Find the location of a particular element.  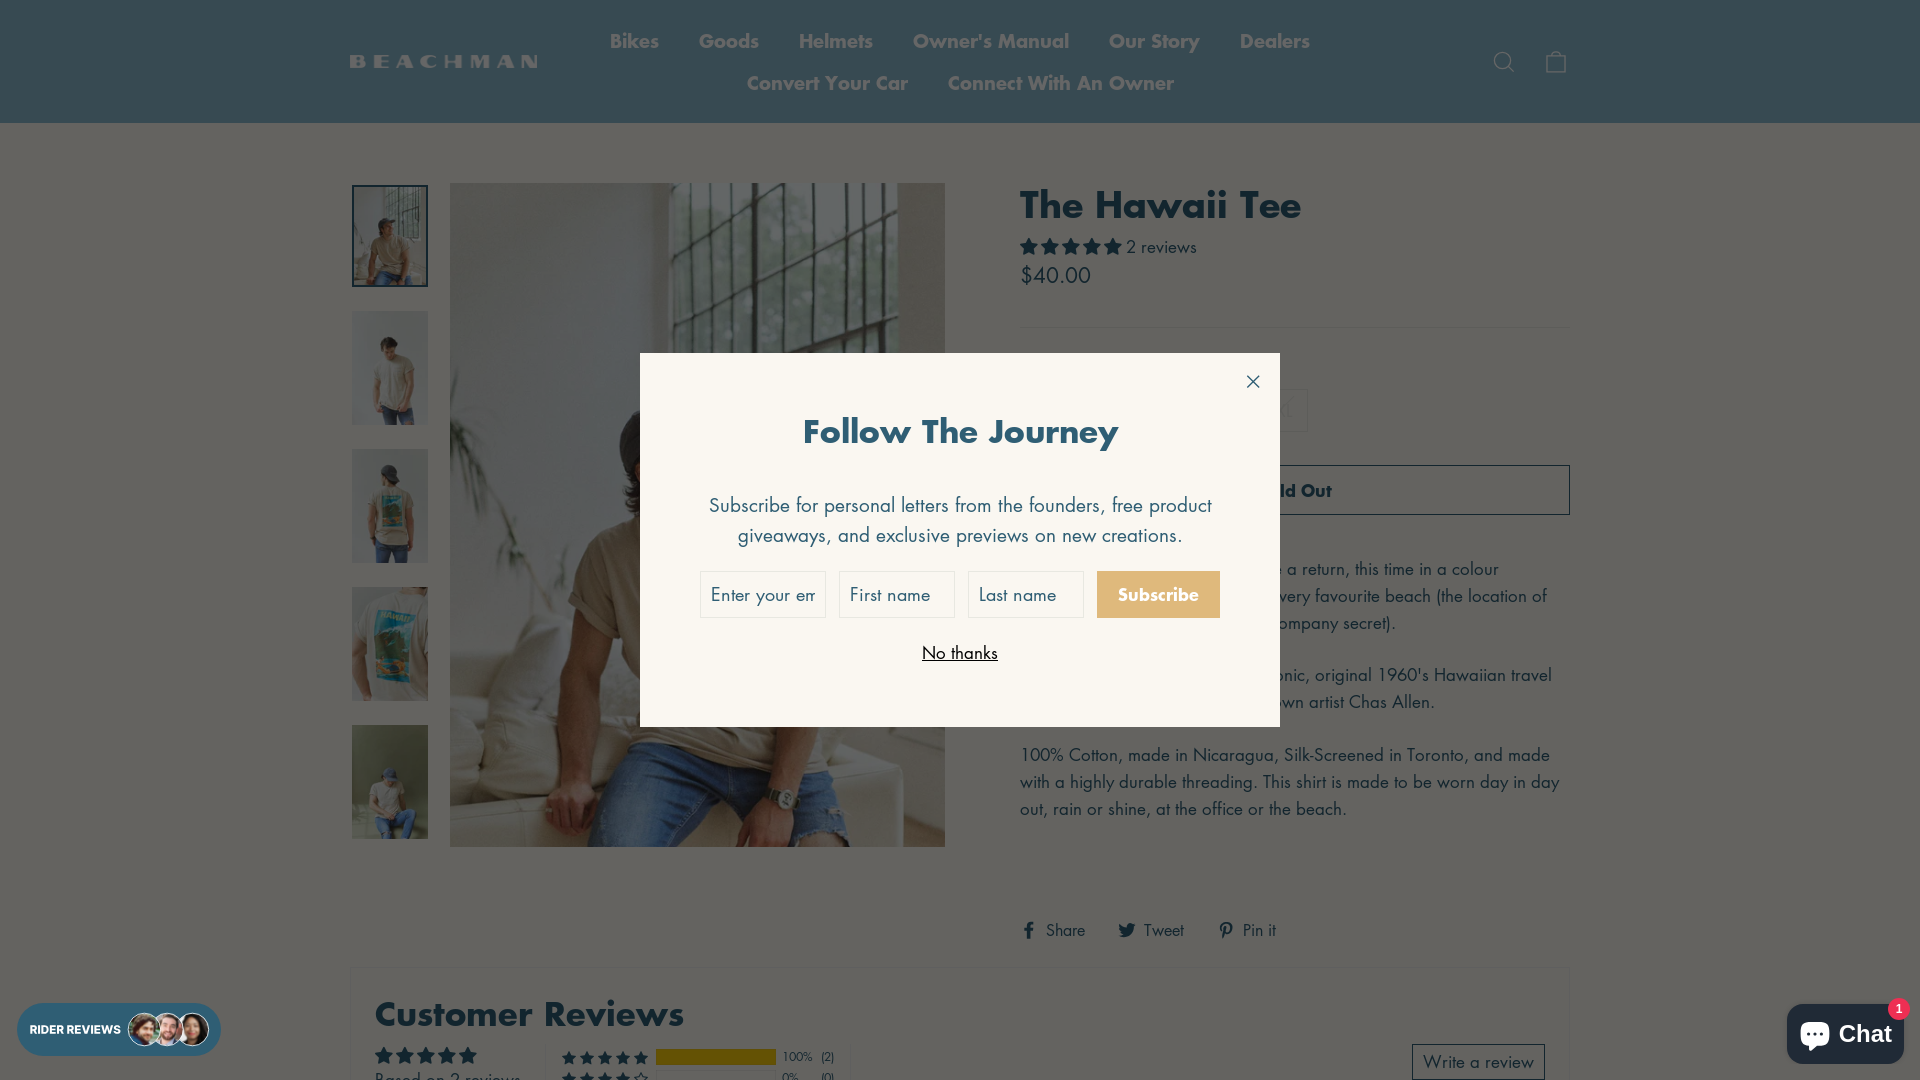

Helmets is located at coordinates (836, 41).